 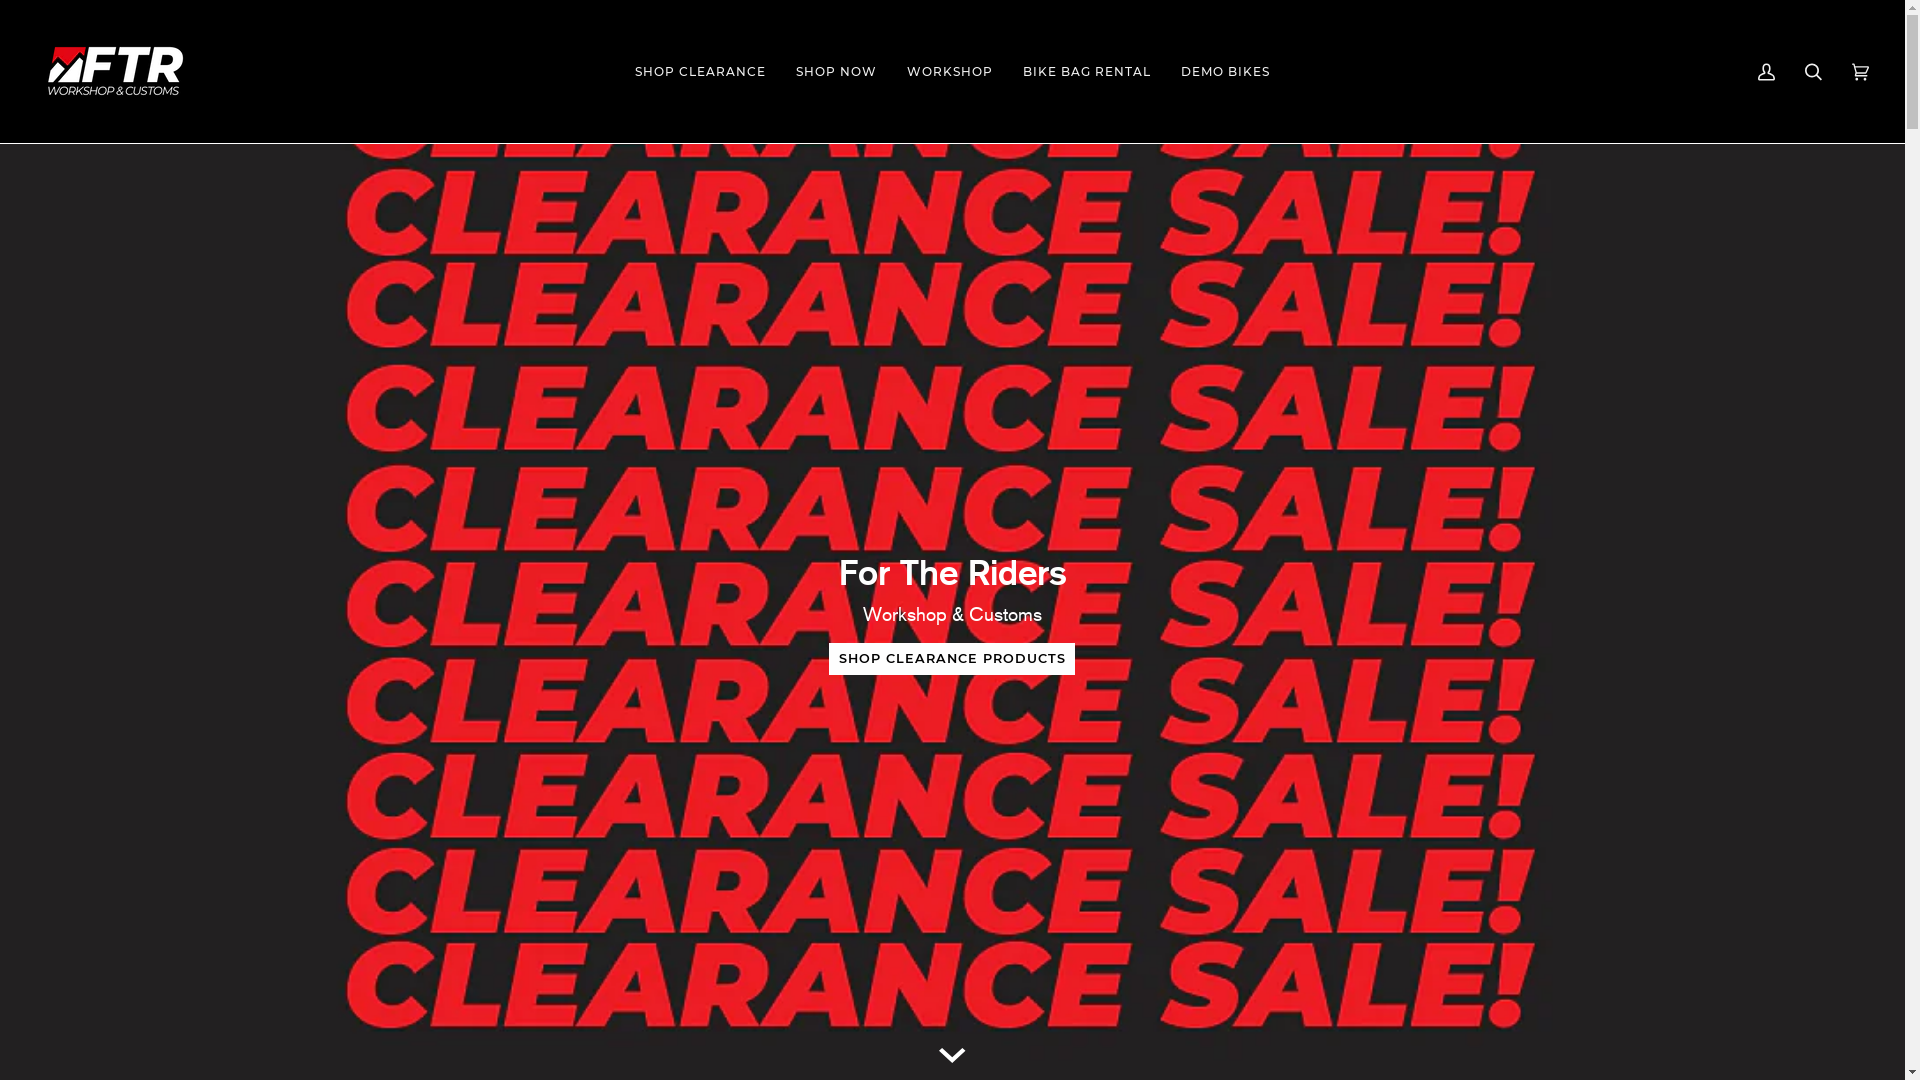 What do you see at coordinates (1087, 72) in the screenshot?
I see `BIKE BAG RENTAL` at bounding box center [1087, 72].